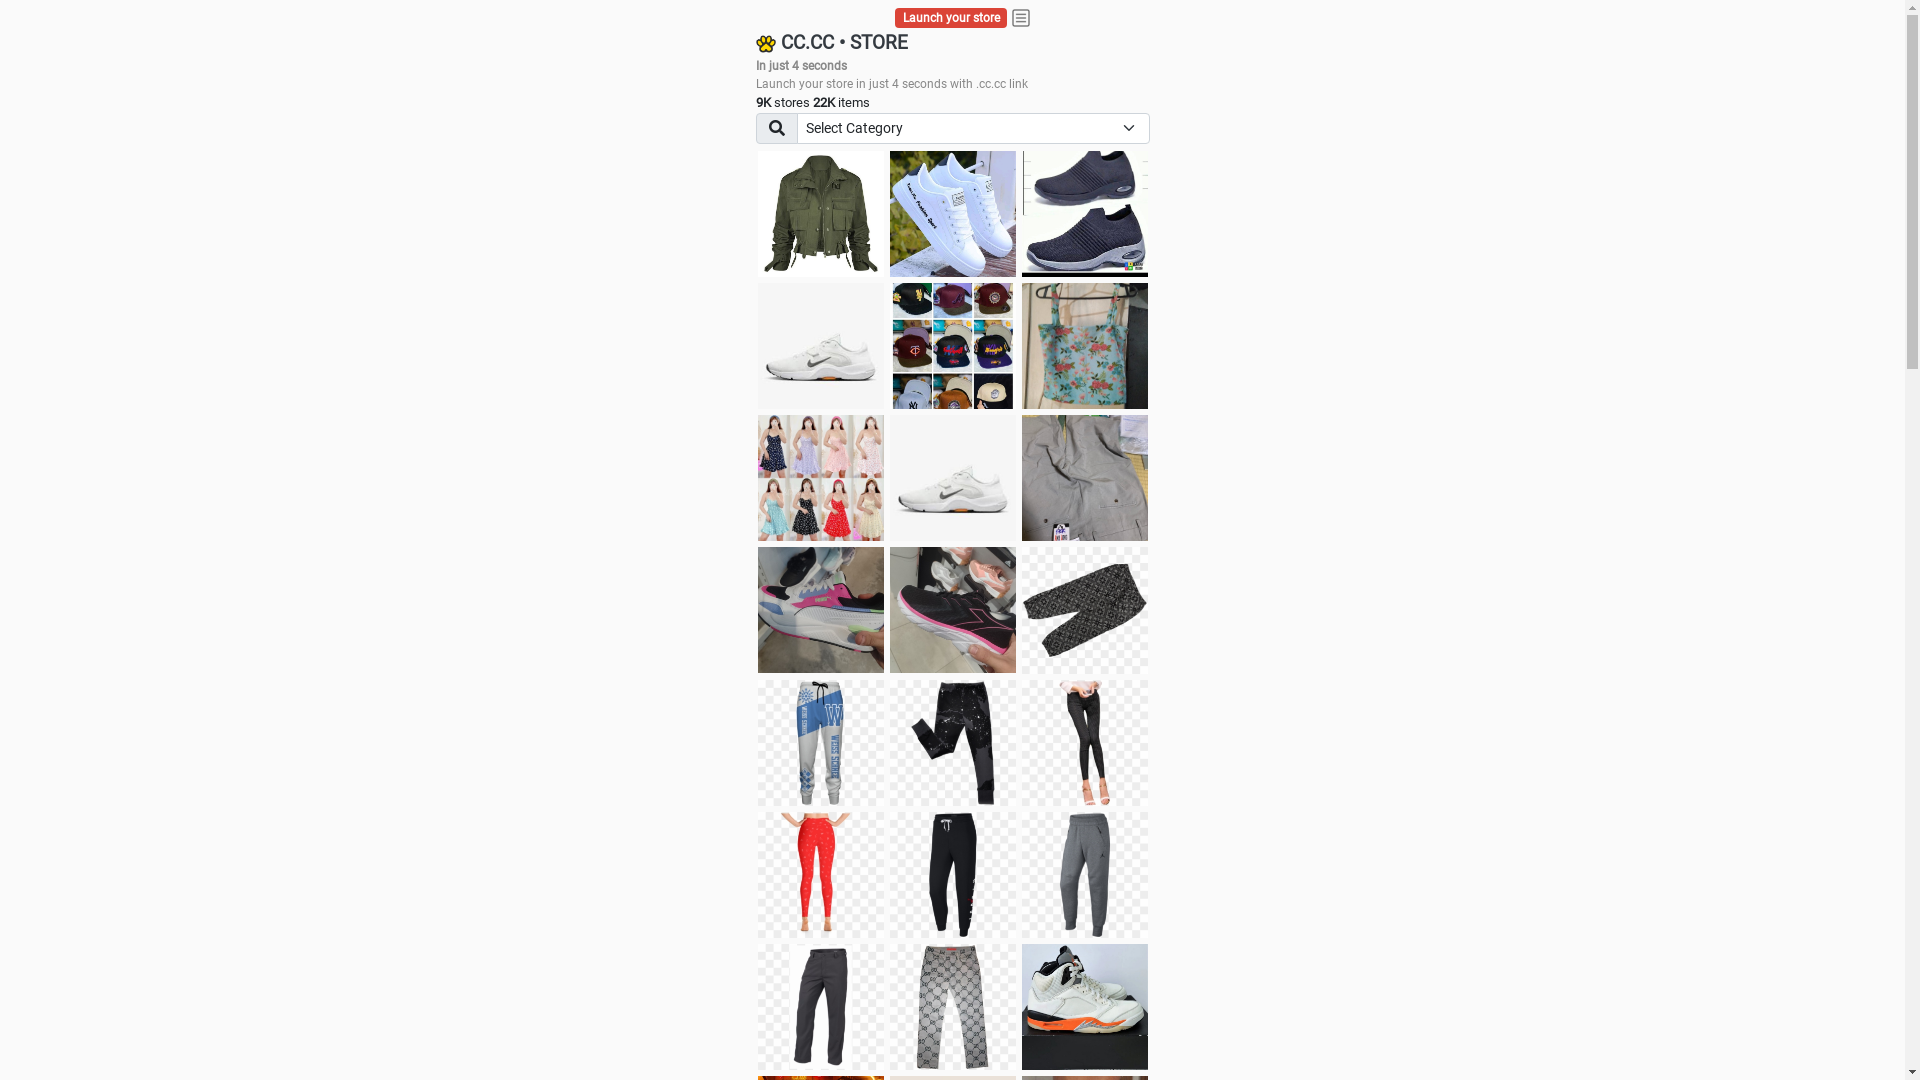 The height and width of the screenshot is (1080, 1920). Describe the element at coordinates (1085, 214) in the screenshot. I see `shoes for boys` at that location.